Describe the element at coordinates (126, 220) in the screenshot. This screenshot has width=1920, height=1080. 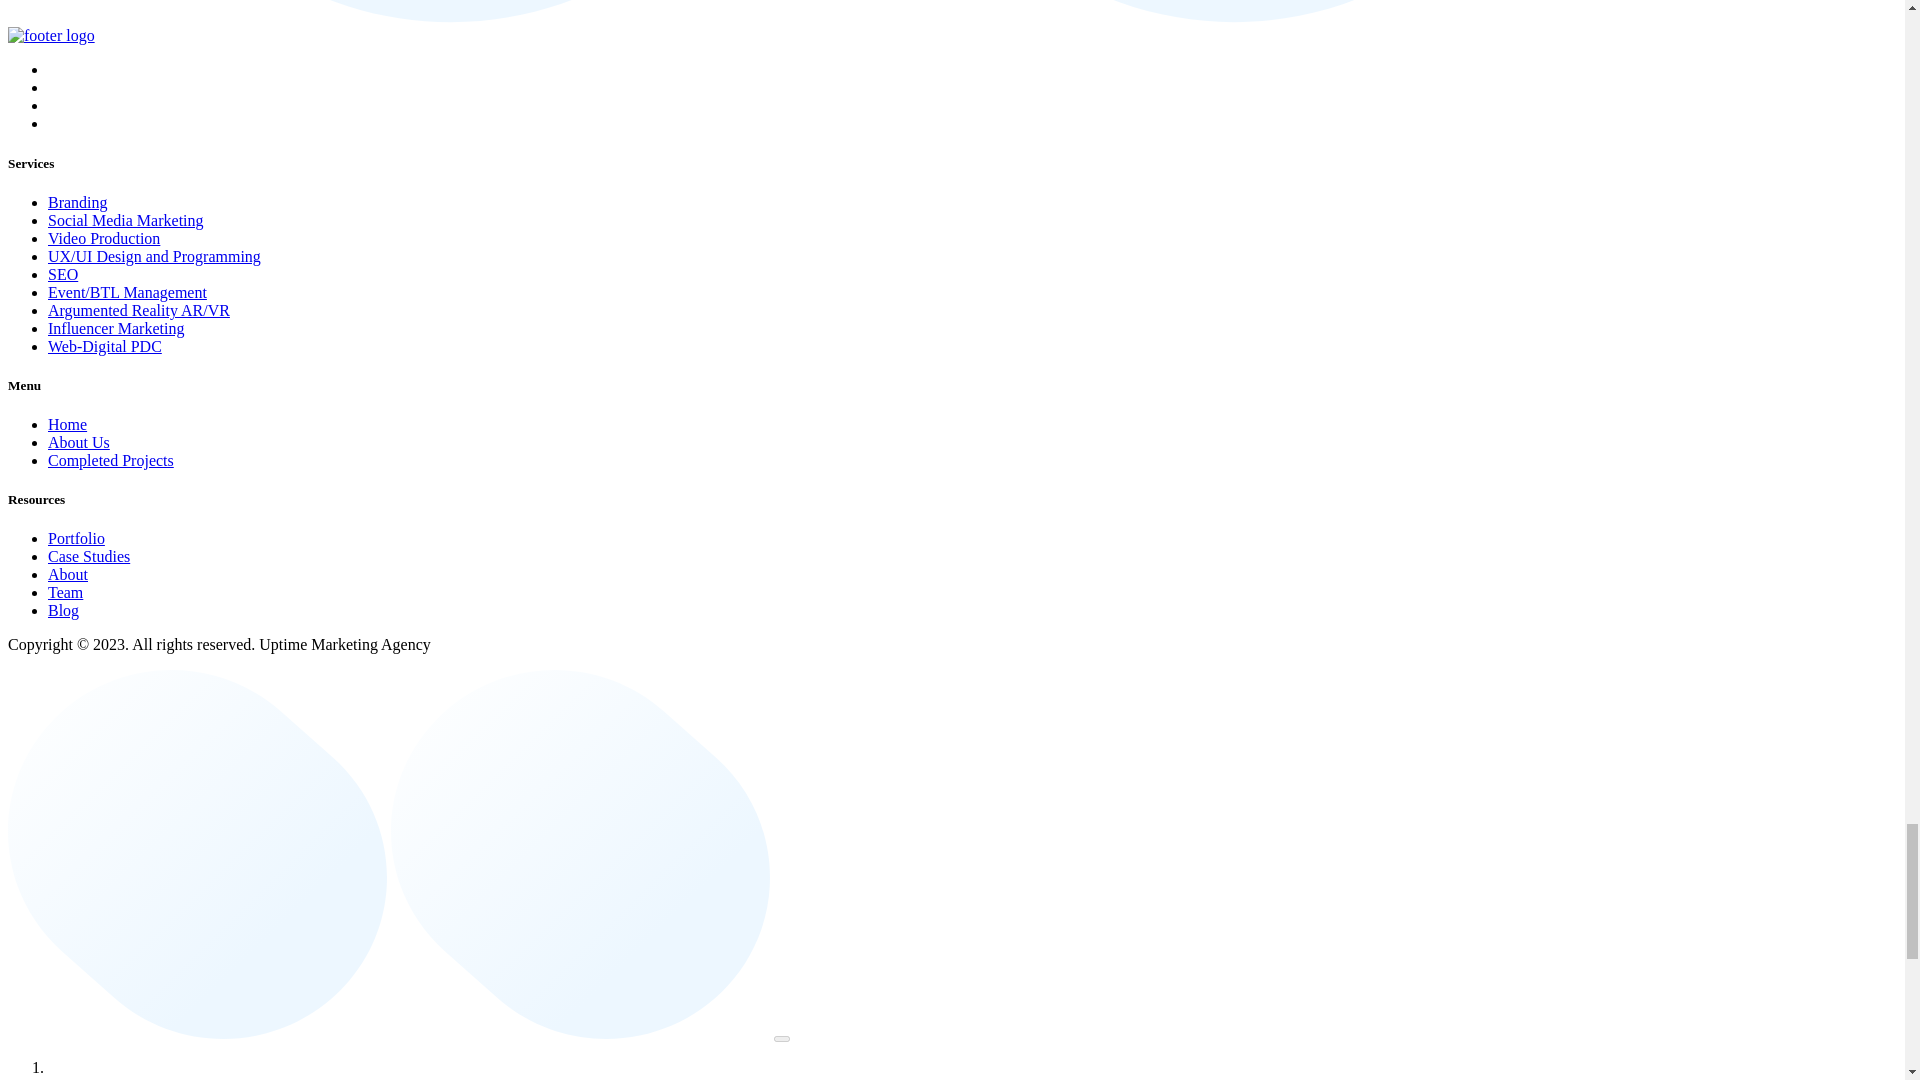
I see `Social Media Marketing` at that location.